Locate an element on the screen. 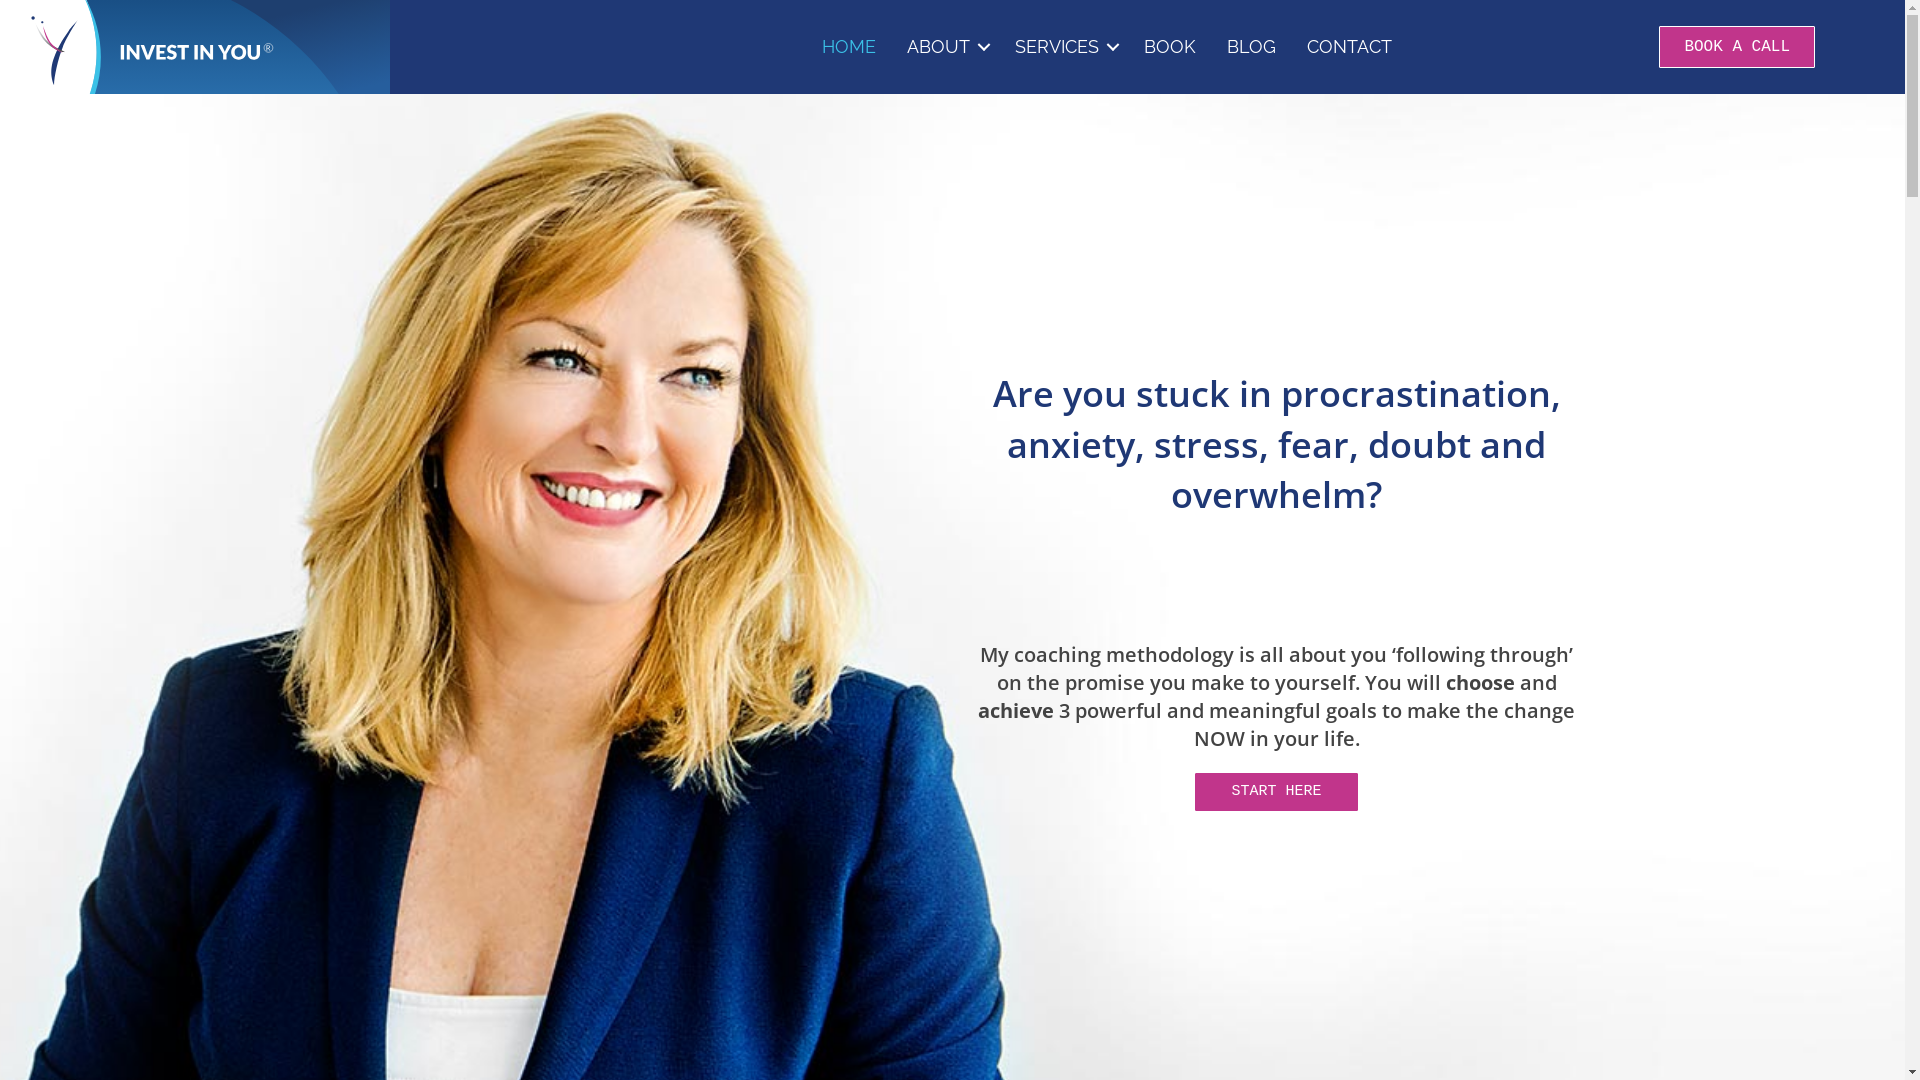 This screenshot has height=1080, width=1920. START HERE is located at coordinates (1276, 792).